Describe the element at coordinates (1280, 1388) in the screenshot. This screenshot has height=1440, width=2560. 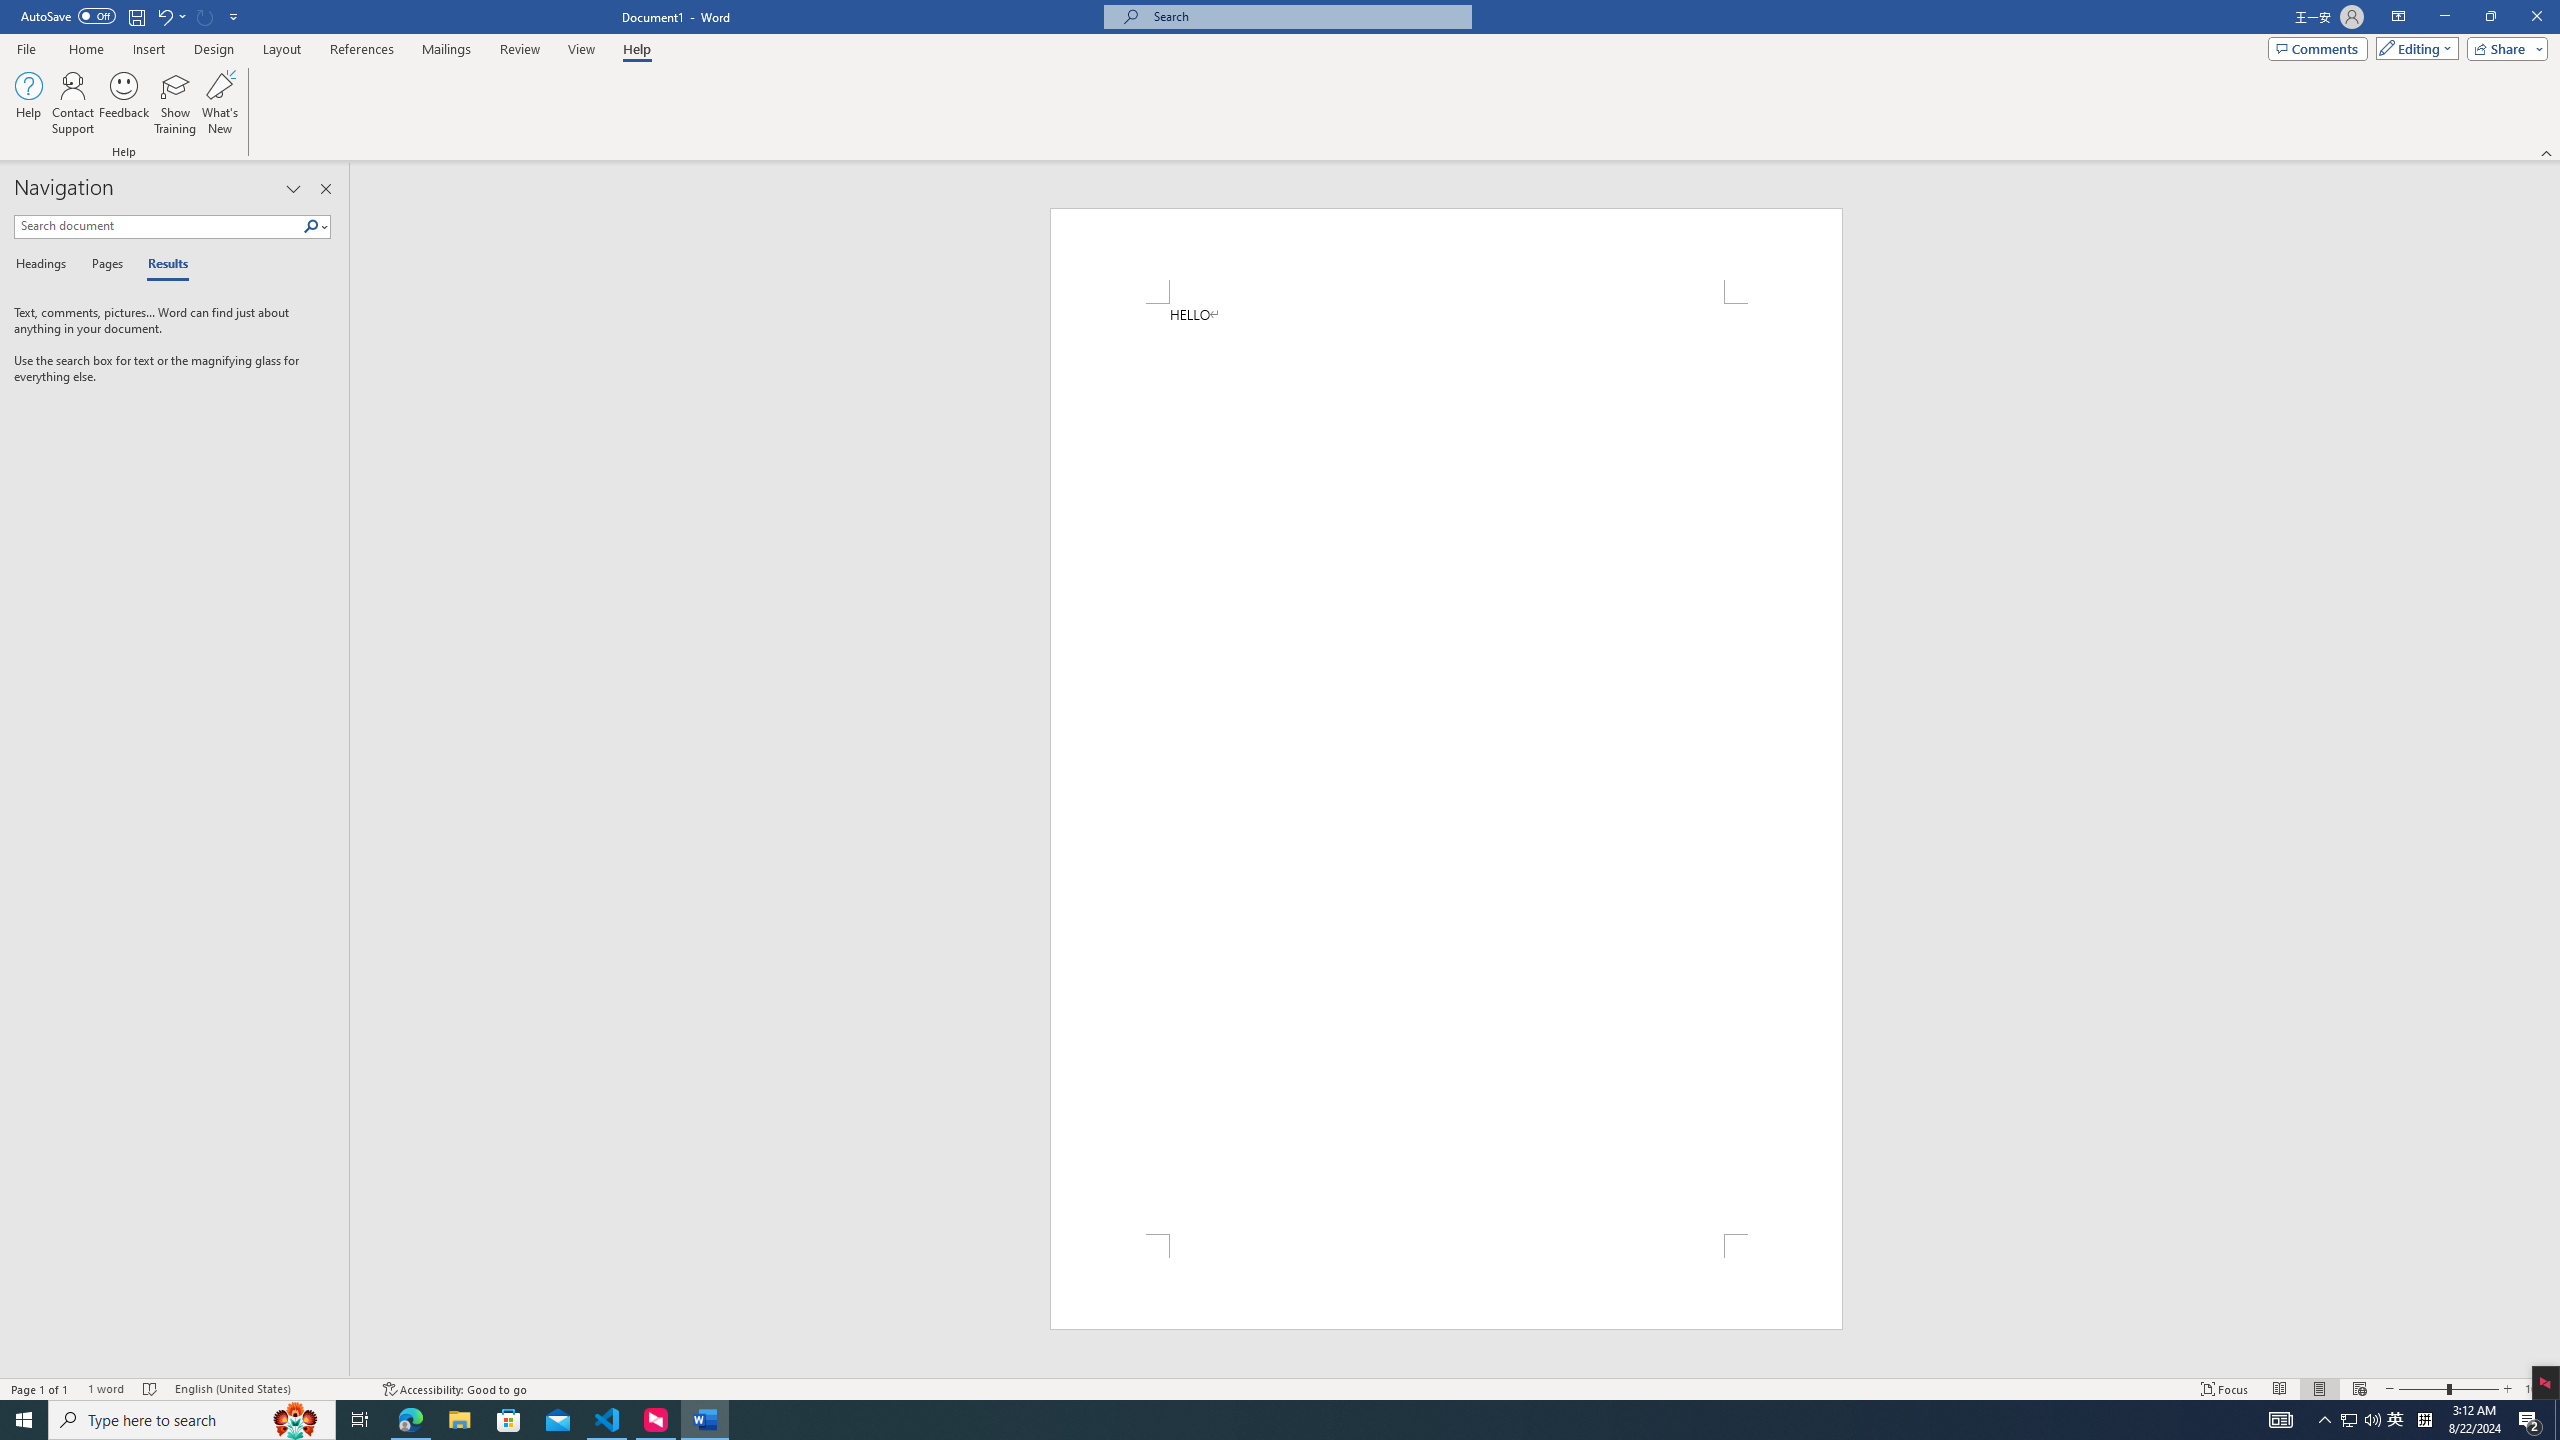
I see `Class: MsoCommandBar` at that location.